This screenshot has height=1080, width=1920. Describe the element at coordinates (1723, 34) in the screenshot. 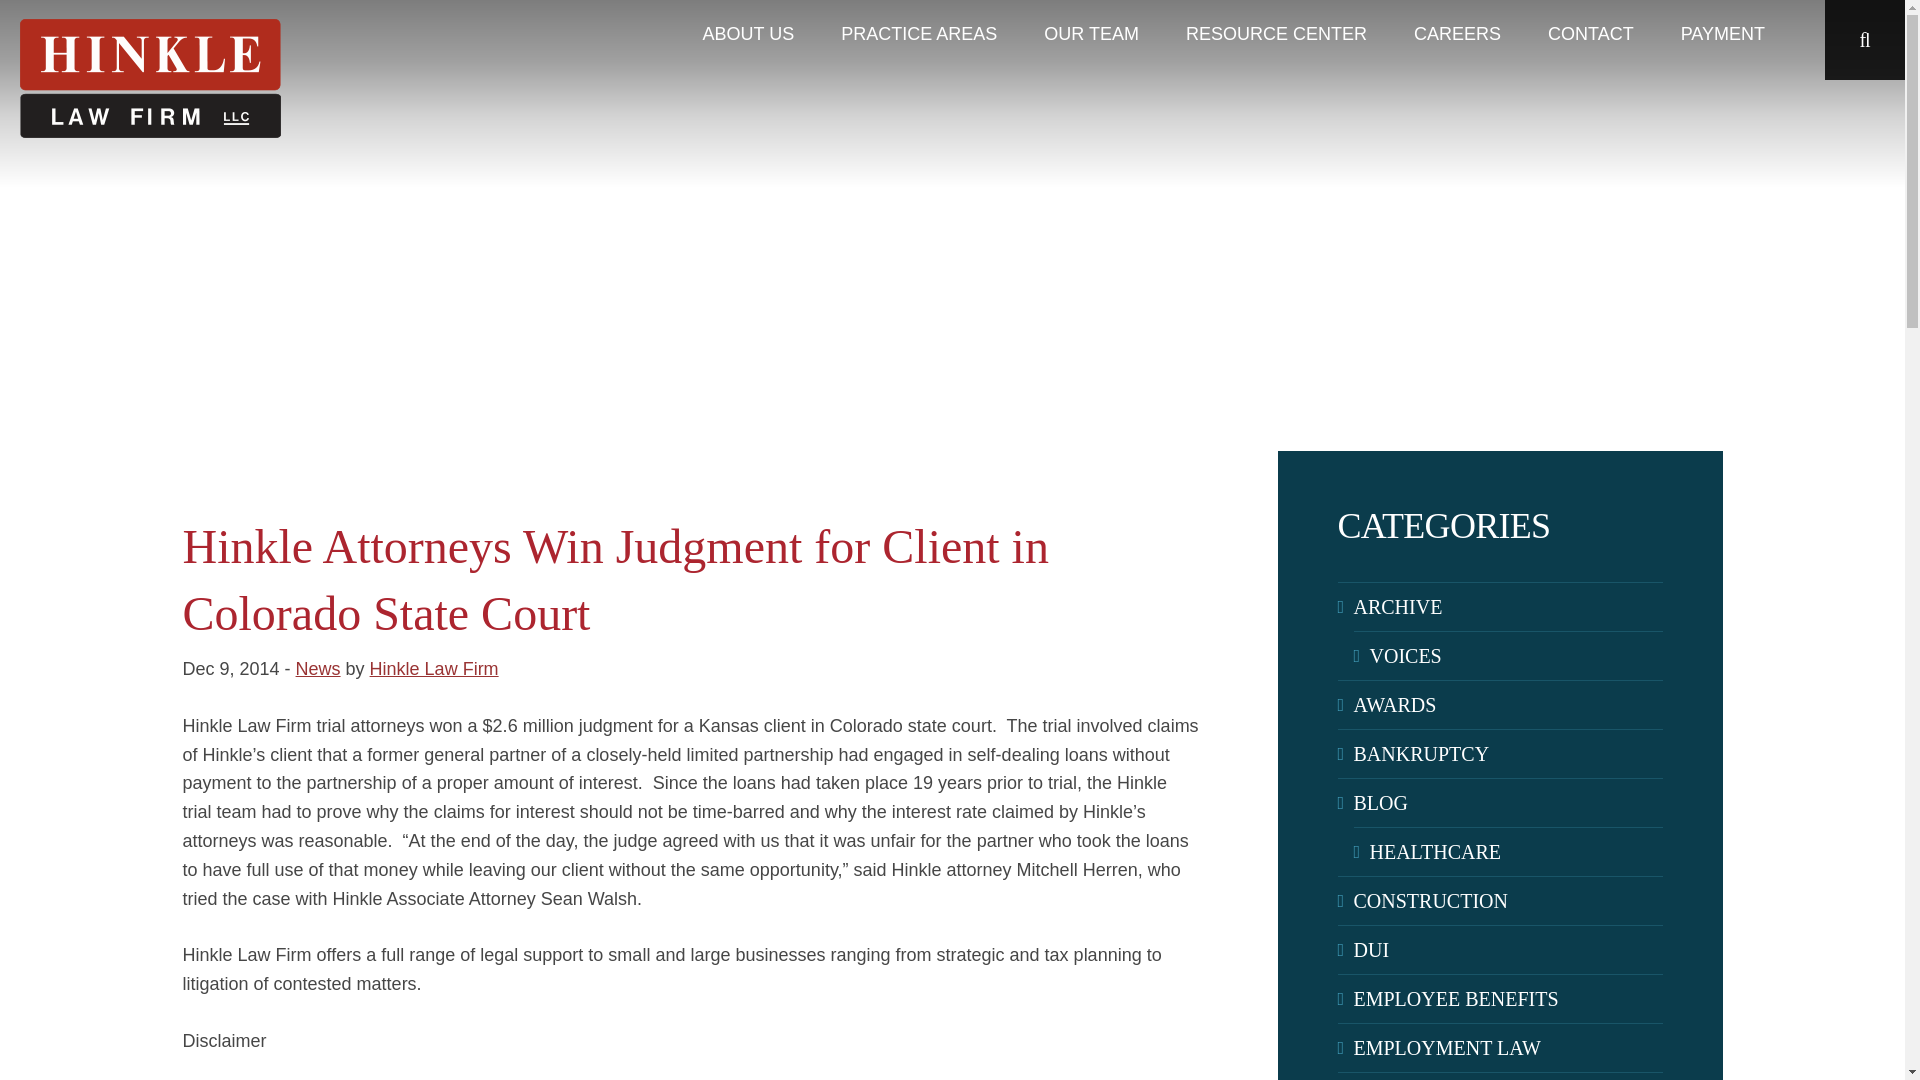

I see `PAYMENT` at that location.